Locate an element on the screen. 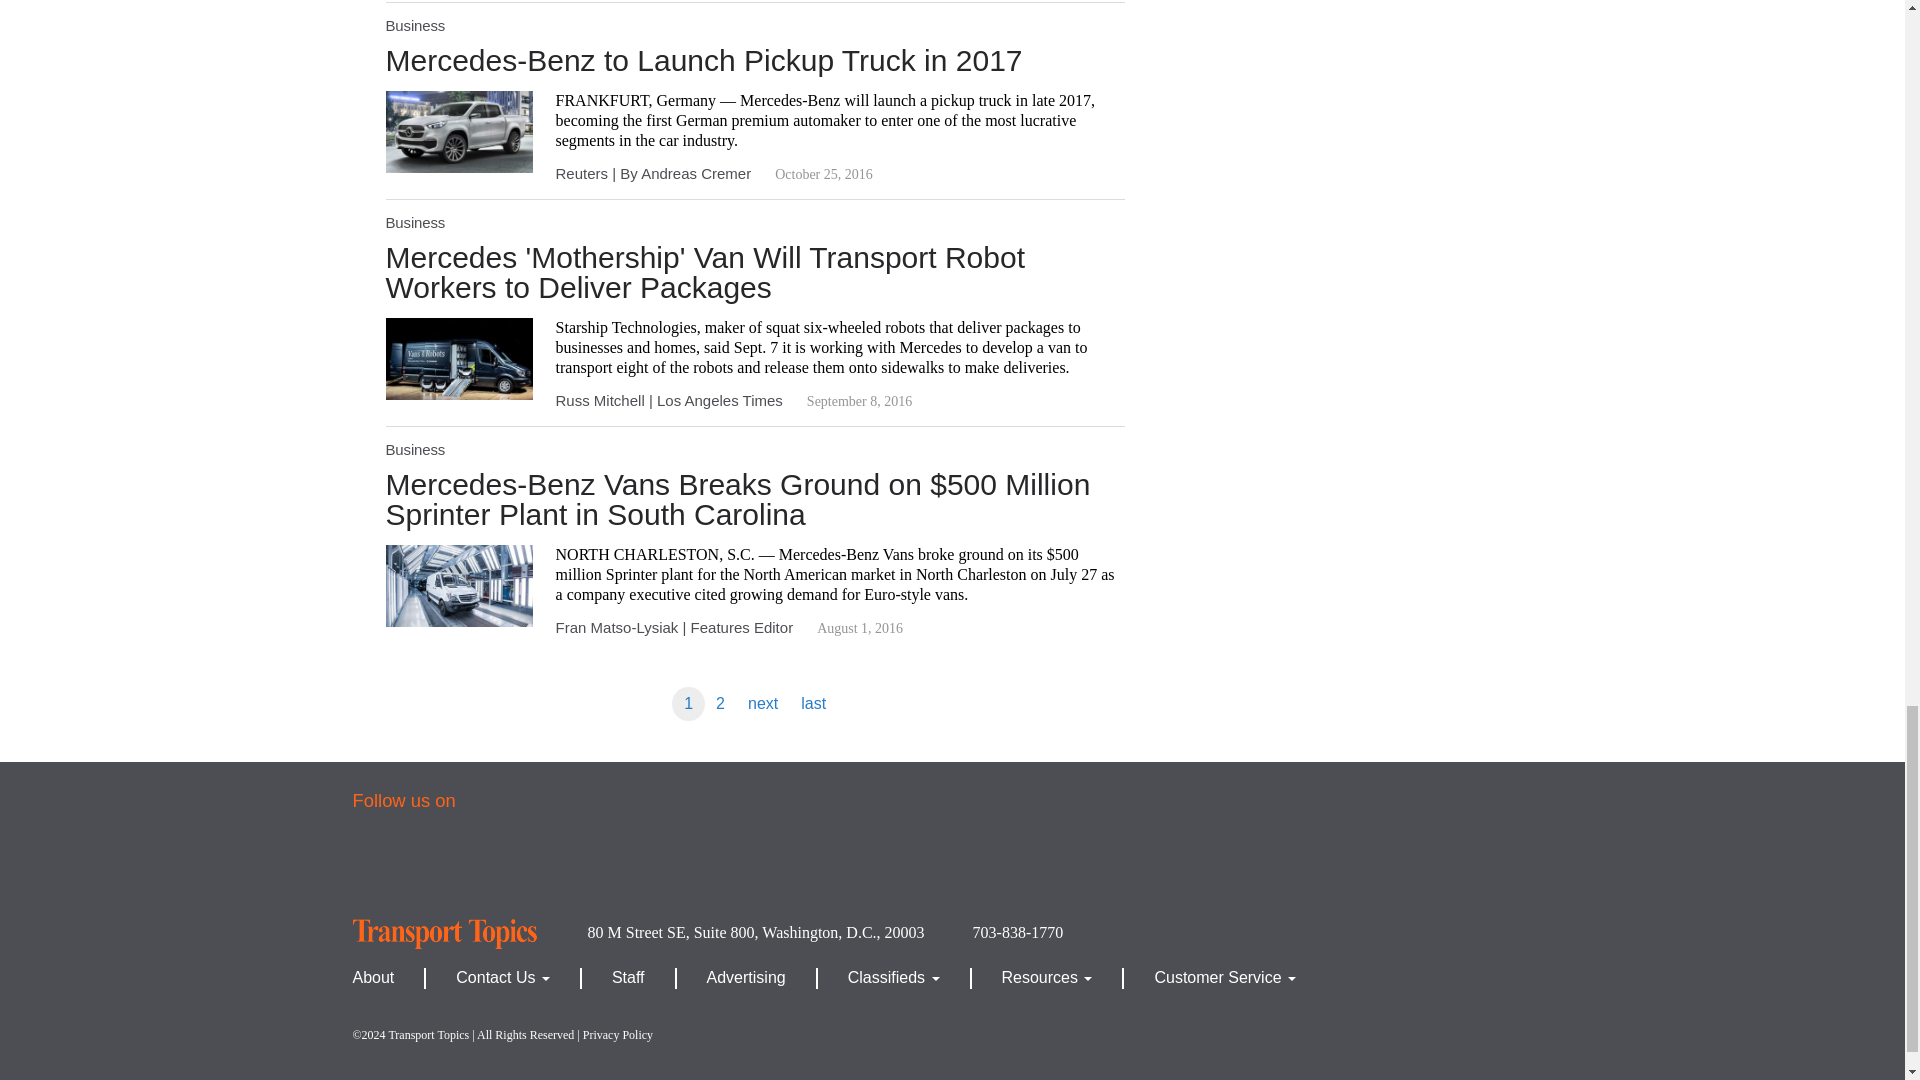  Go to page 2 is located at coordinates (720, 704).